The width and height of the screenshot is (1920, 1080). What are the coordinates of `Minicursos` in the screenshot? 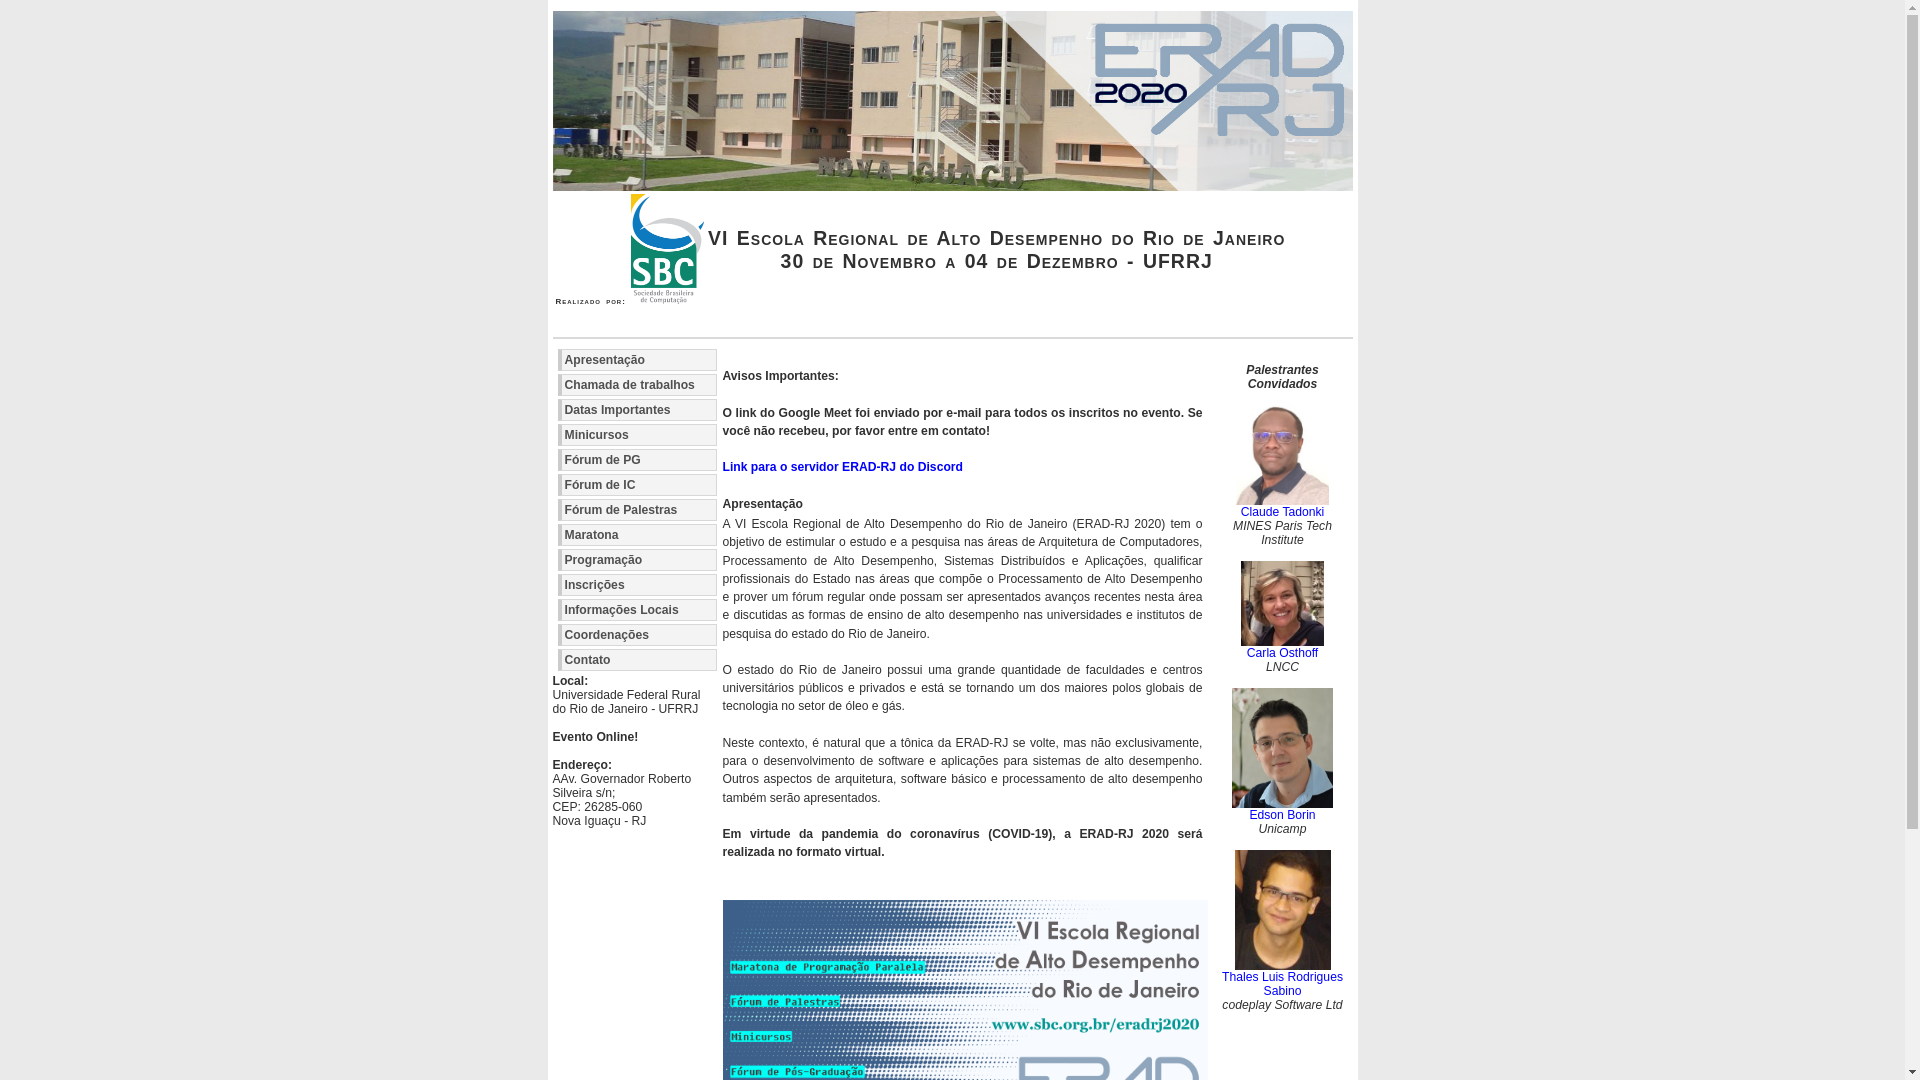 It's located at (638, 435).